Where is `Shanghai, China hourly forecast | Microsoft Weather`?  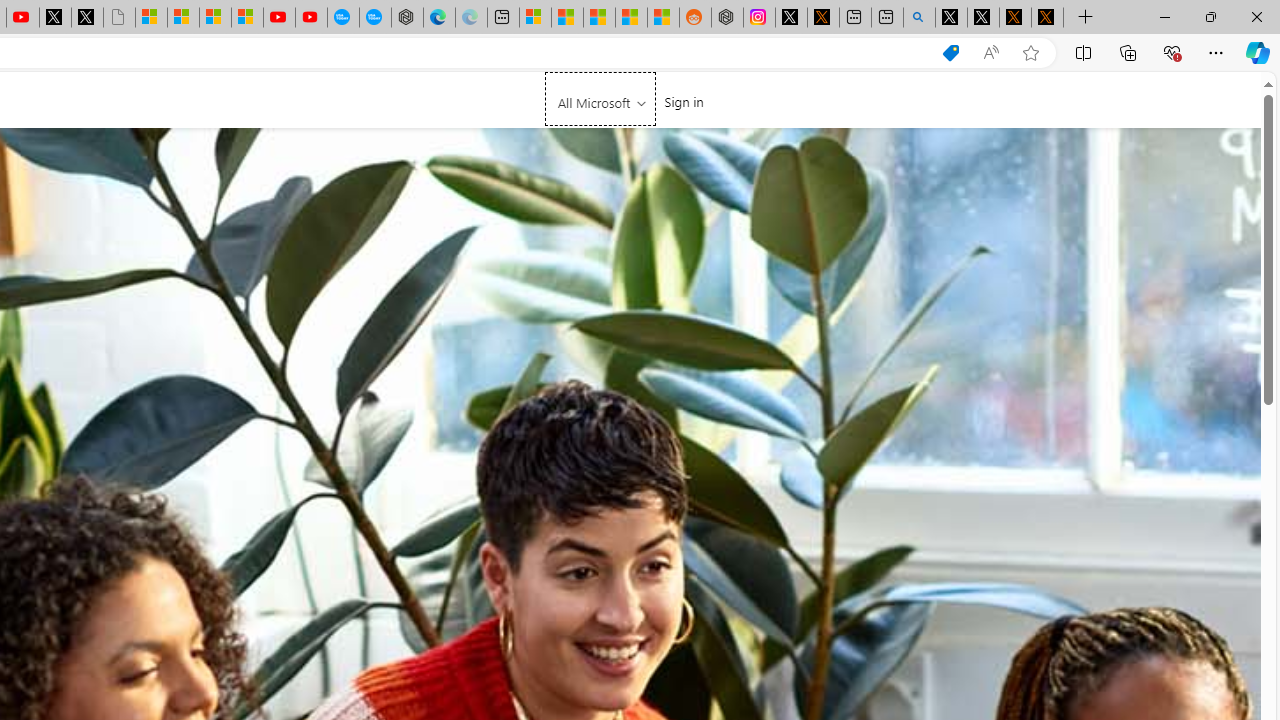
Shanghai, China hourly forecast | Microsoft Weather is located at coordinates (599, 18).